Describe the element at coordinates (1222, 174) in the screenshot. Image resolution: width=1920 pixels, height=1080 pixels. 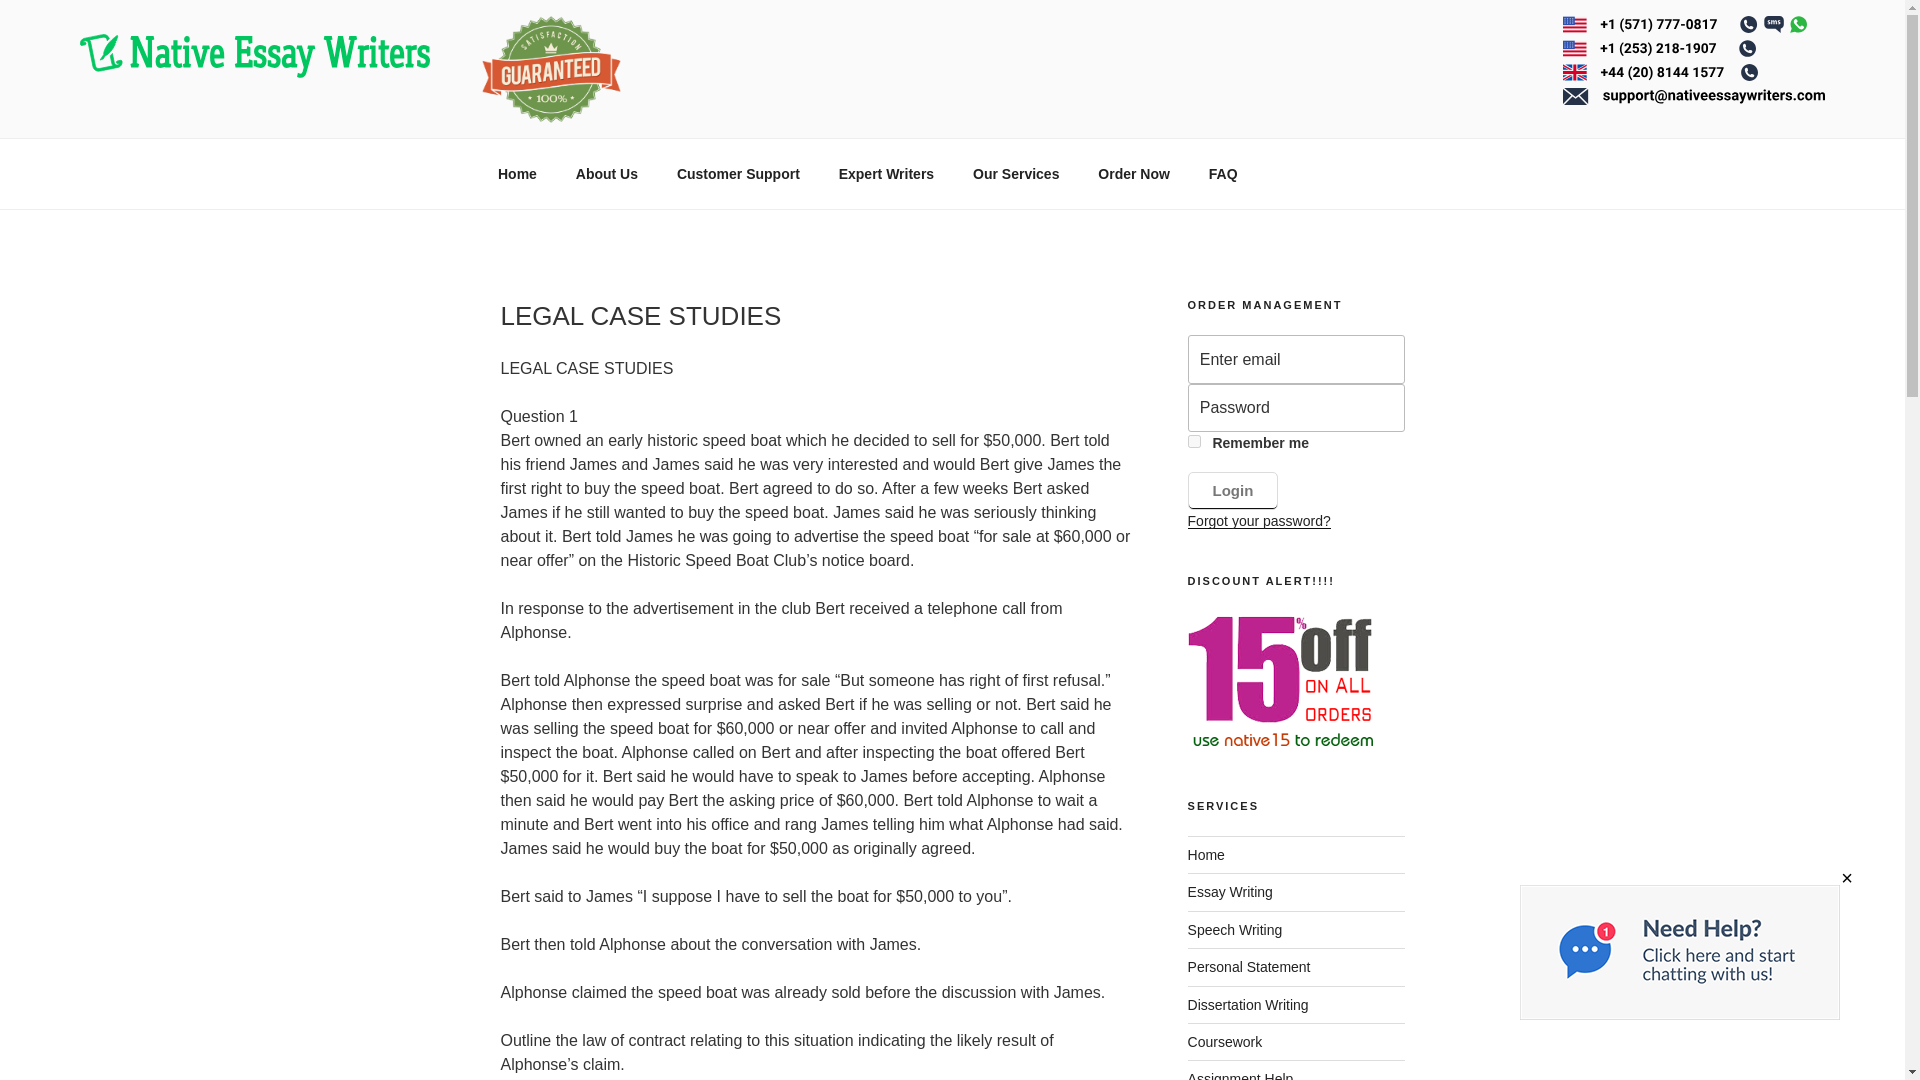
I see `FAQ` at that location.